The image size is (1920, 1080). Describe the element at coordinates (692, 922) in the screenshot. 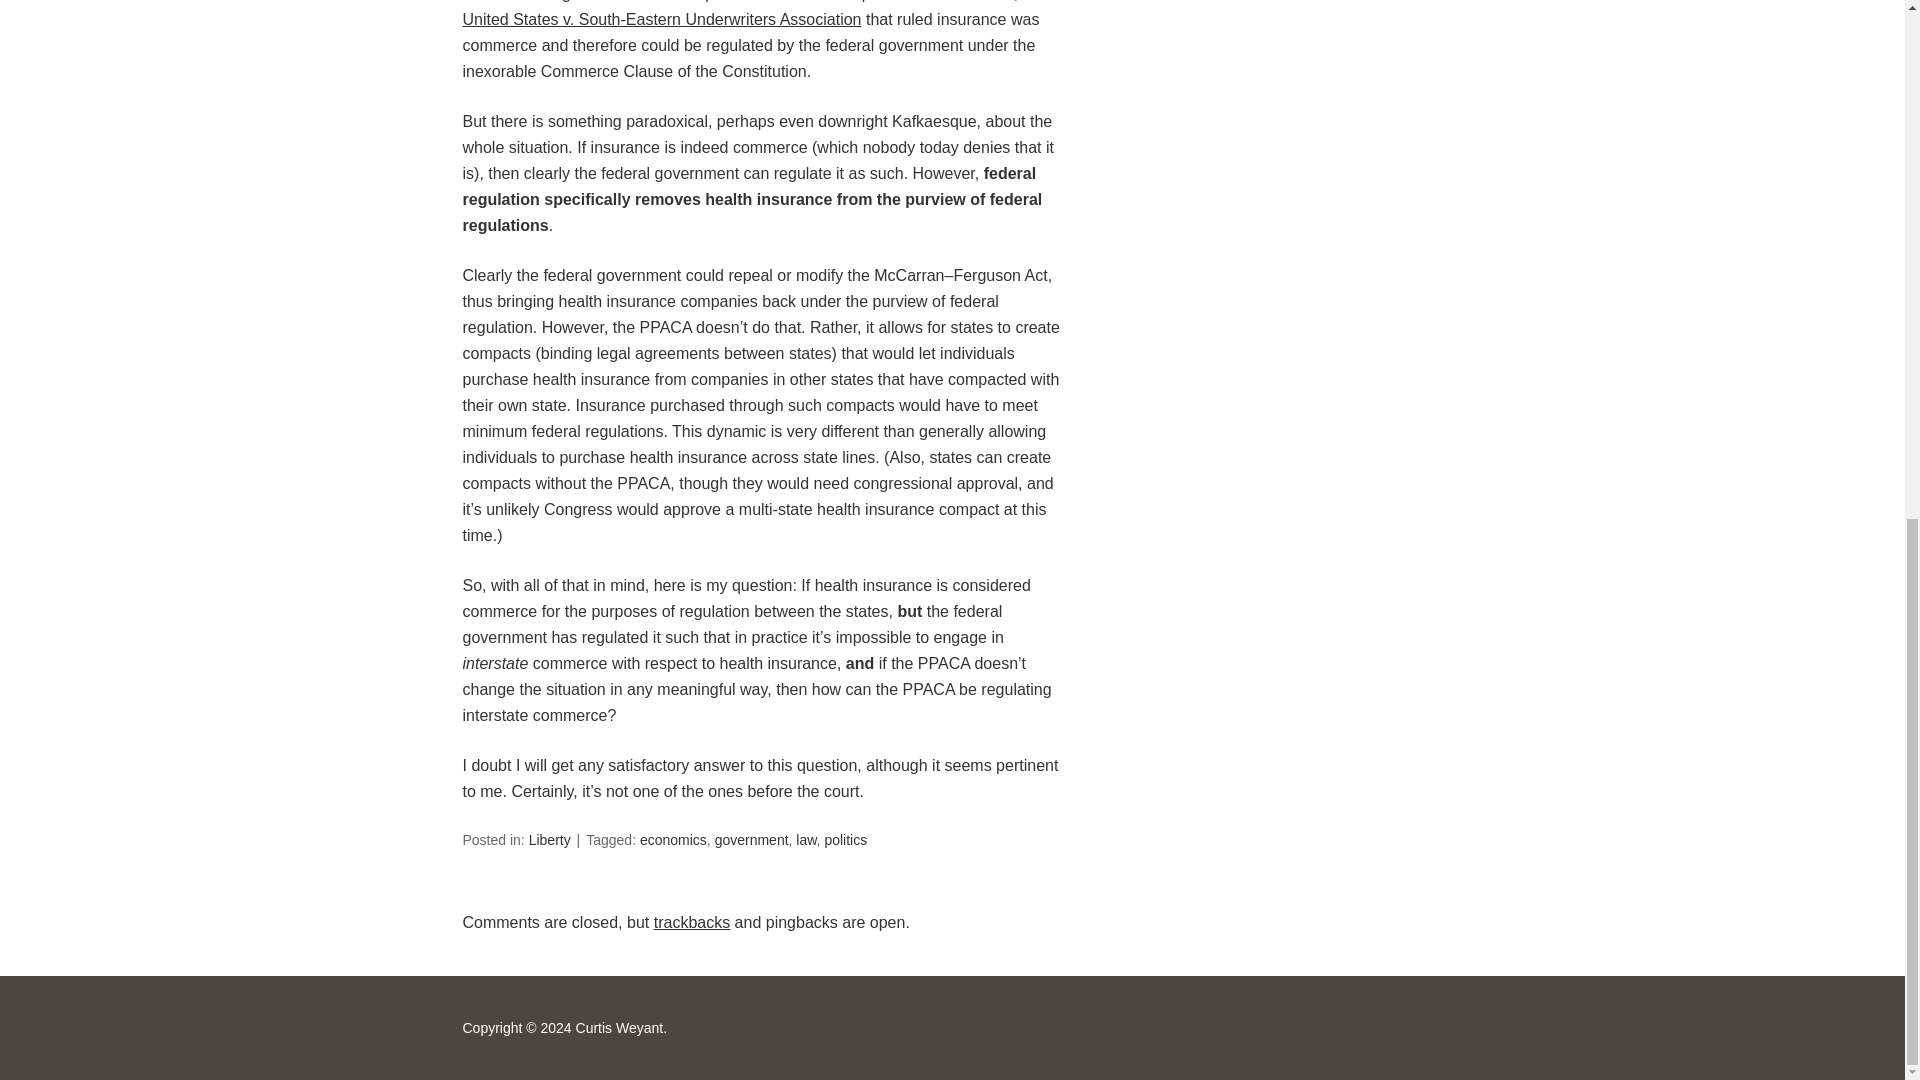

I see `trackbacks` at that location.